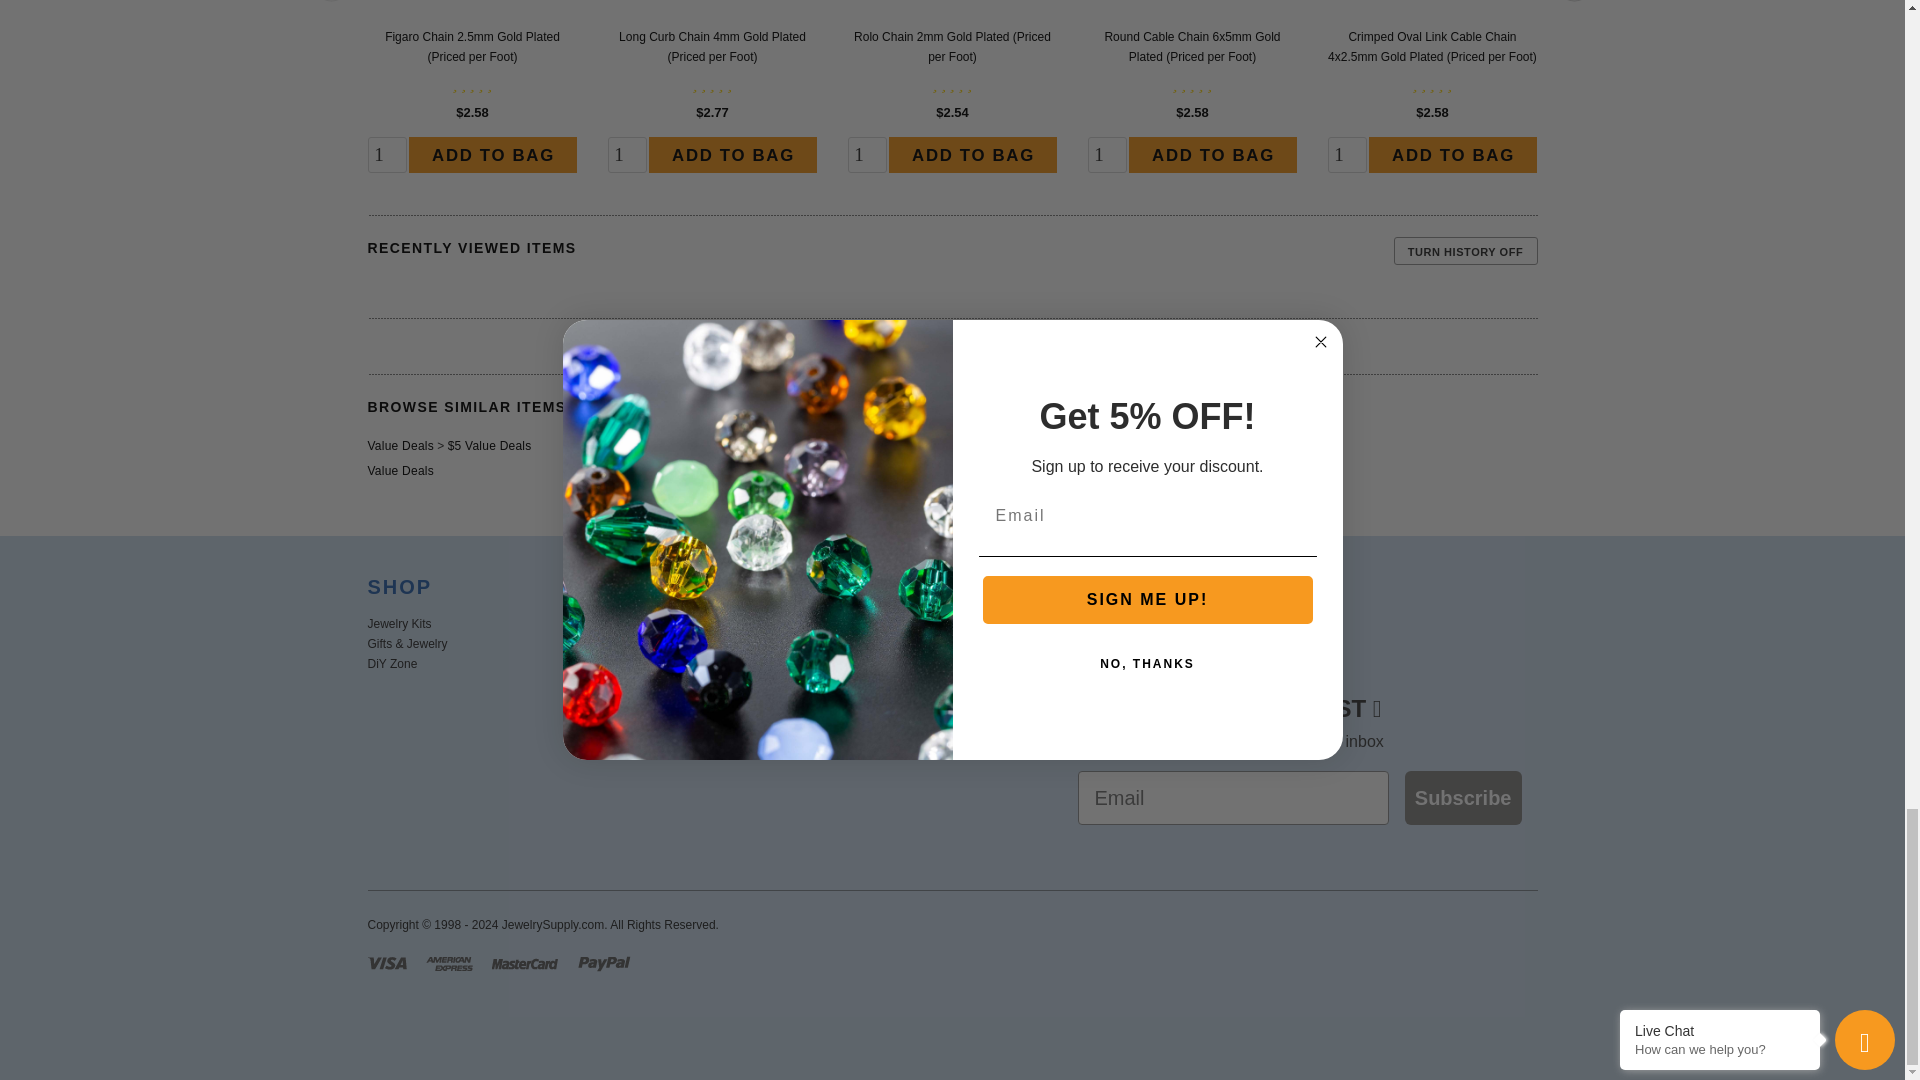  I want to click on Like Us on Facebook, so click(1086, 637).